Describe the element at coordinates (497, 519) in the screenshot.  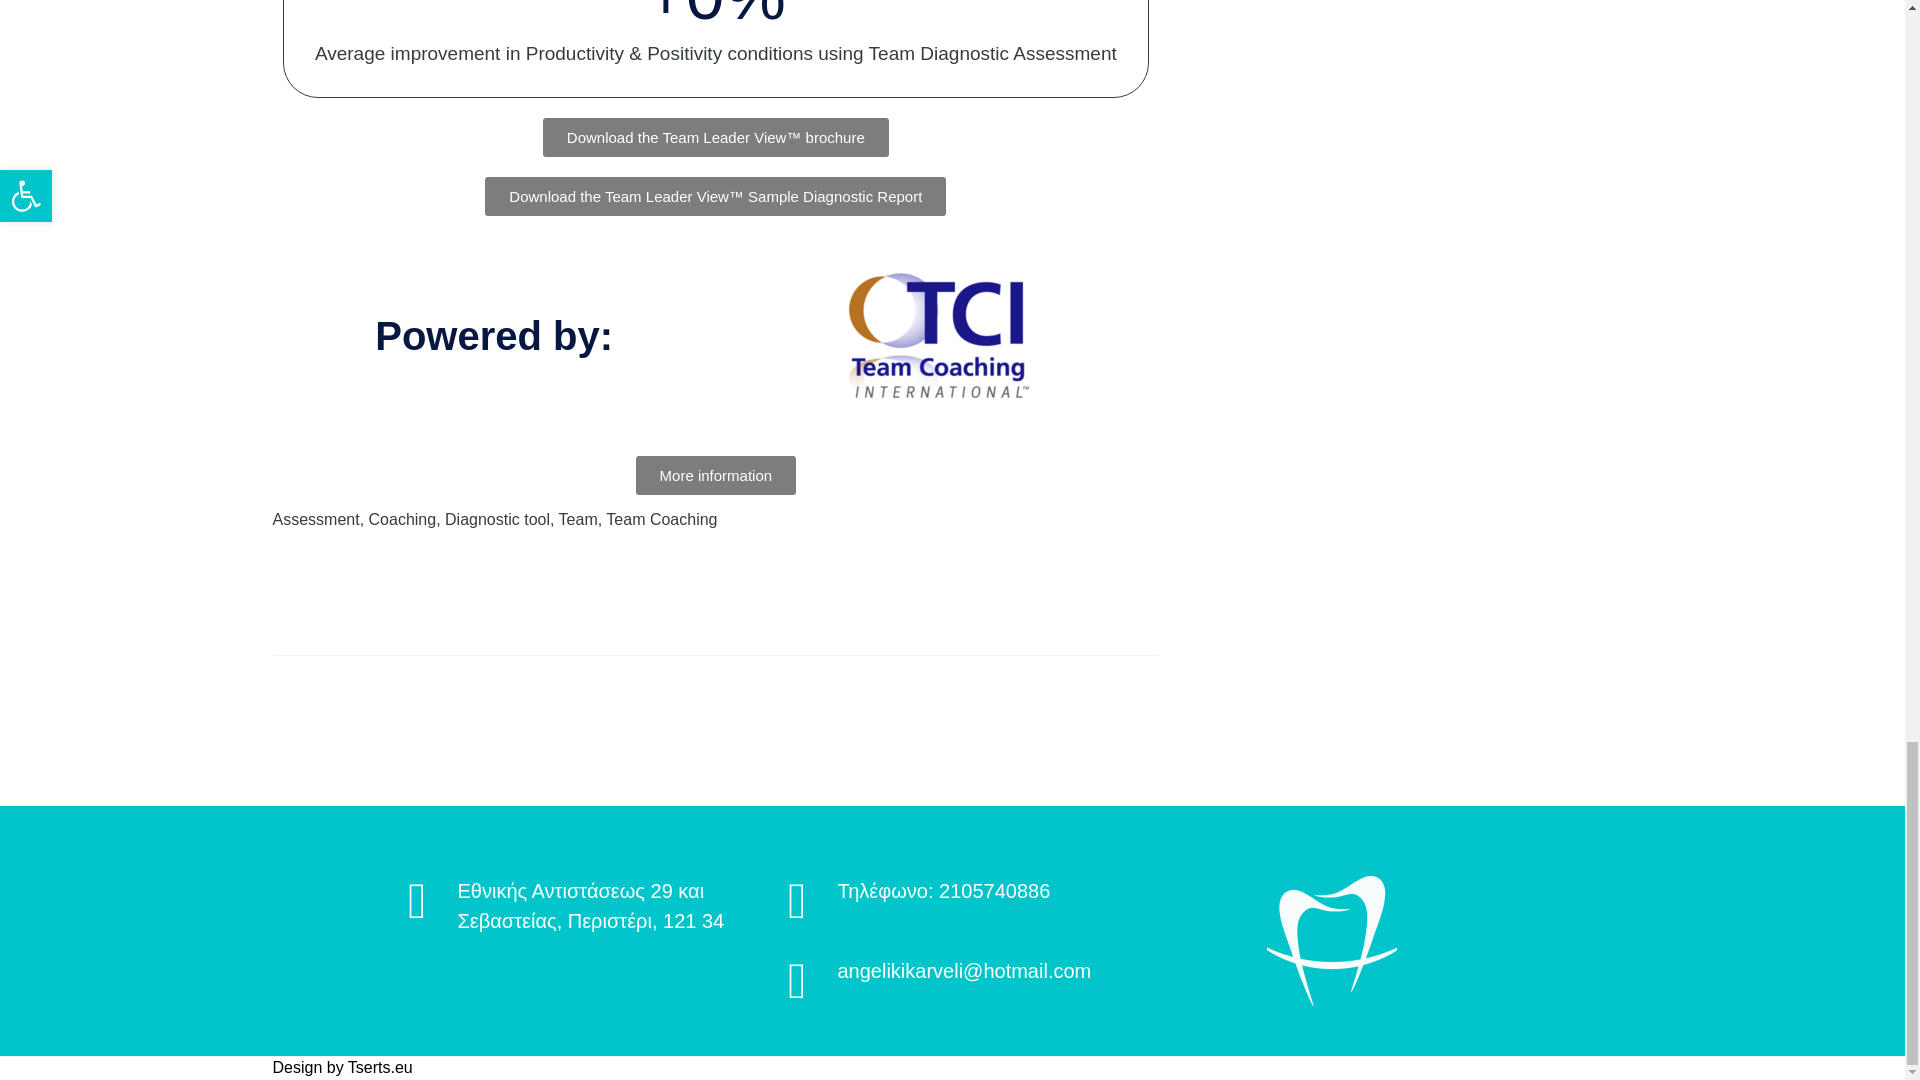
I see `Diagnostic tool` at that location.